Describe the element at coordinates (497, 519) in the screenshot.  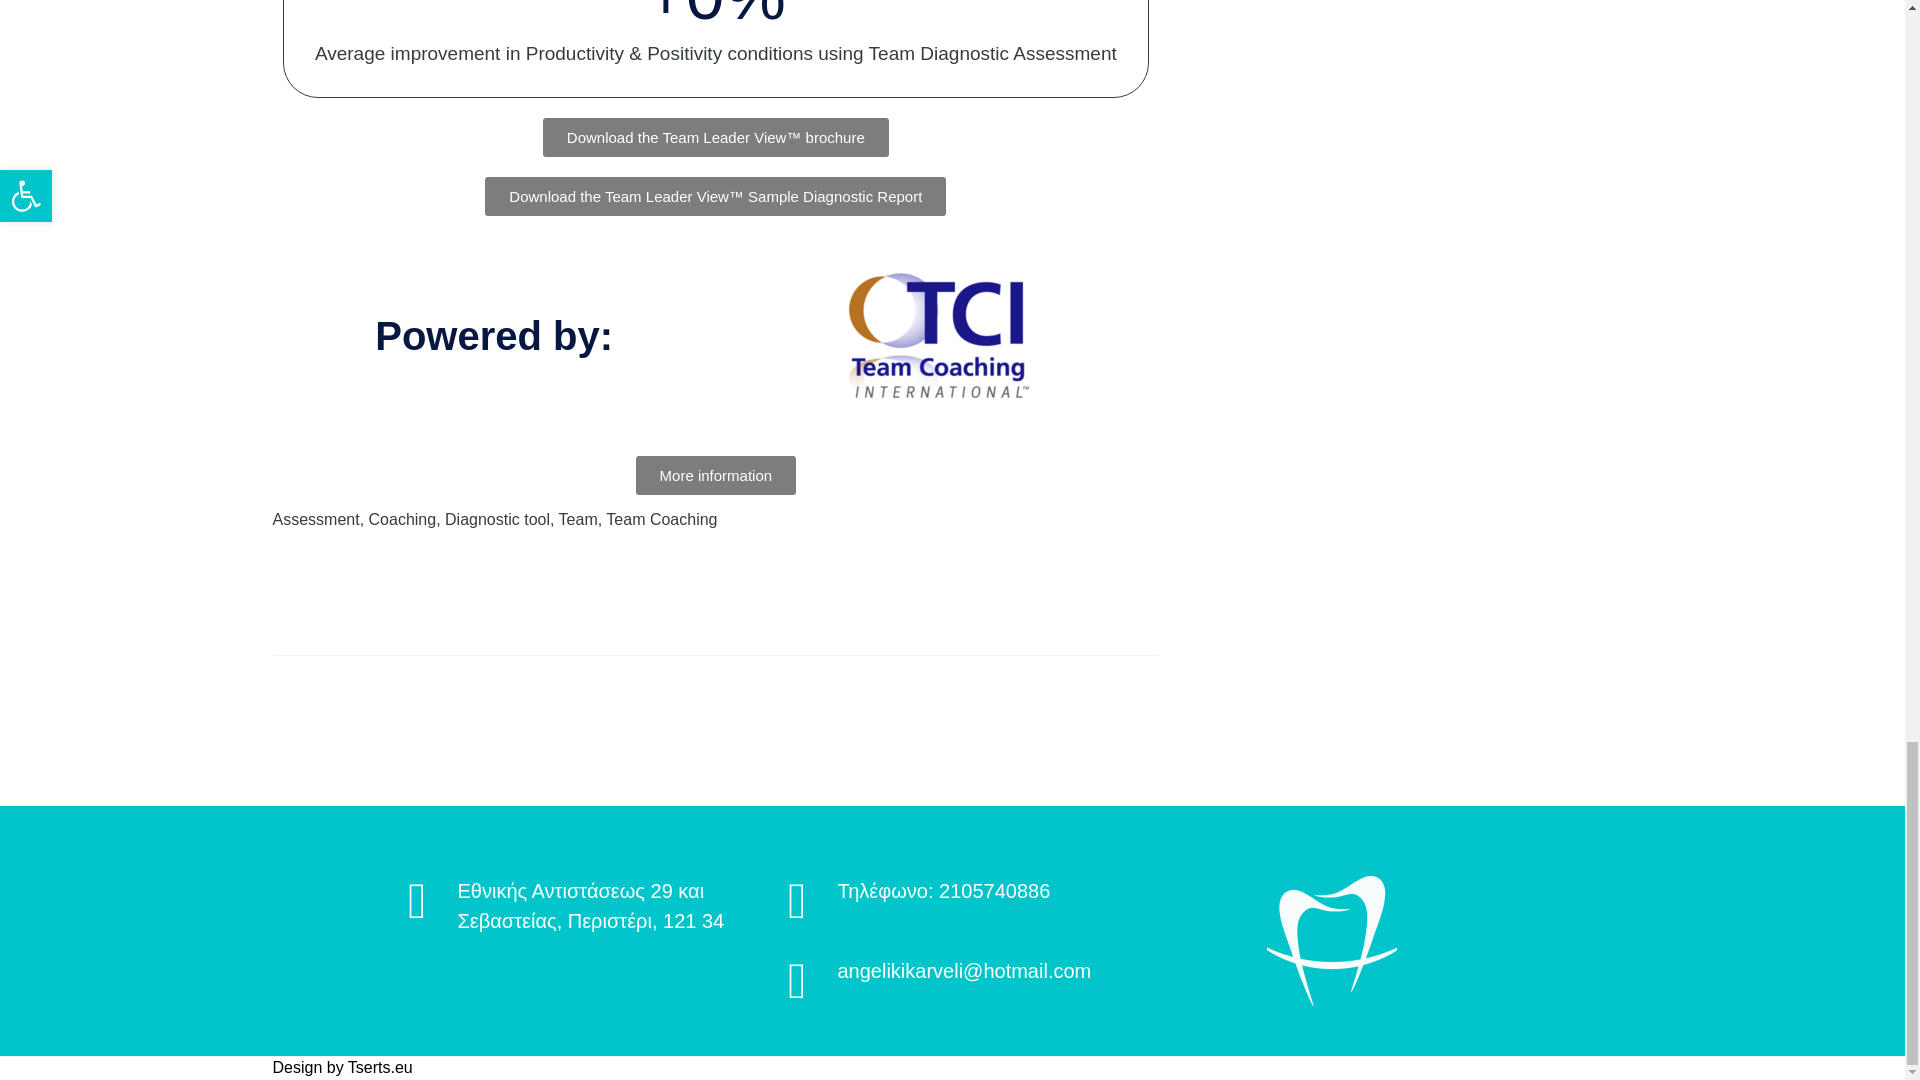
I see `Diagnostic tool` at that location.